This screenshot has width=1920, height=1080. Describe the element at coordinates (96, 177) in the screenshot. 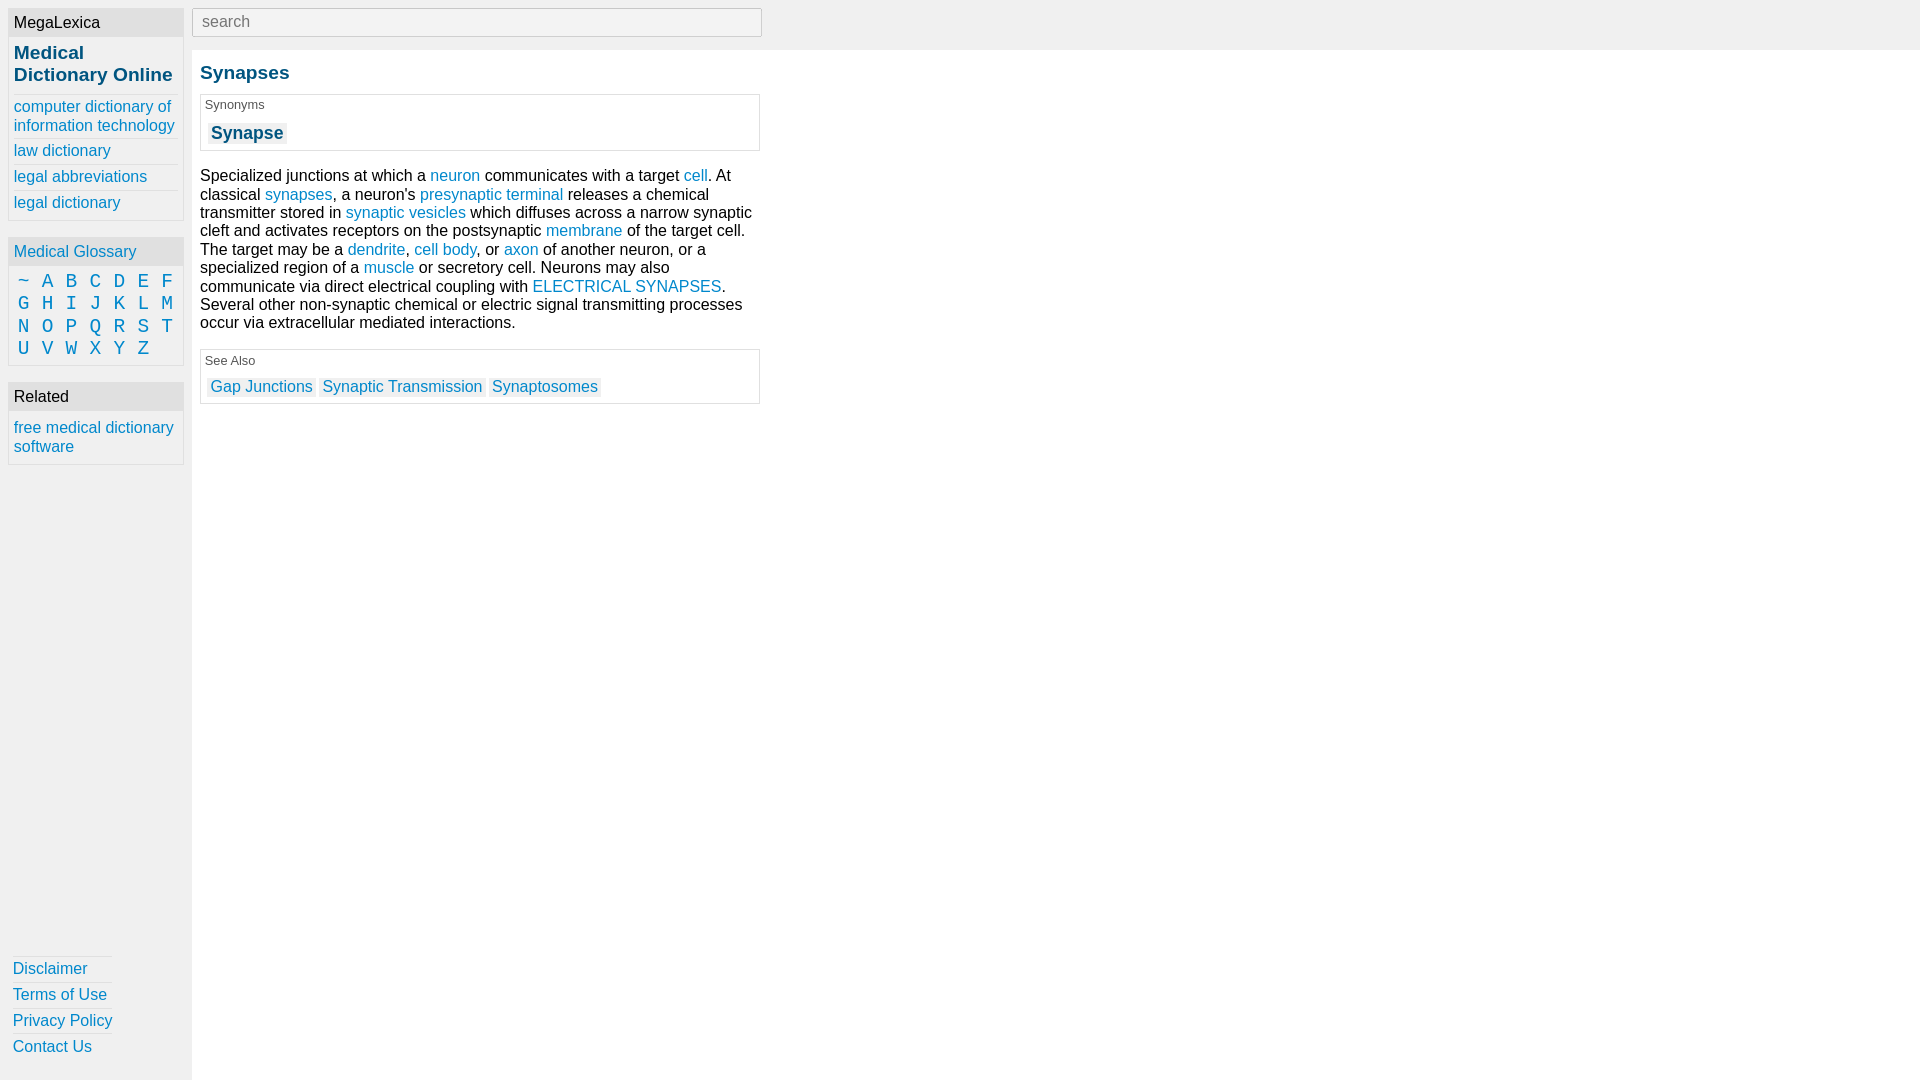

I see `legal abbreviations` at that location.